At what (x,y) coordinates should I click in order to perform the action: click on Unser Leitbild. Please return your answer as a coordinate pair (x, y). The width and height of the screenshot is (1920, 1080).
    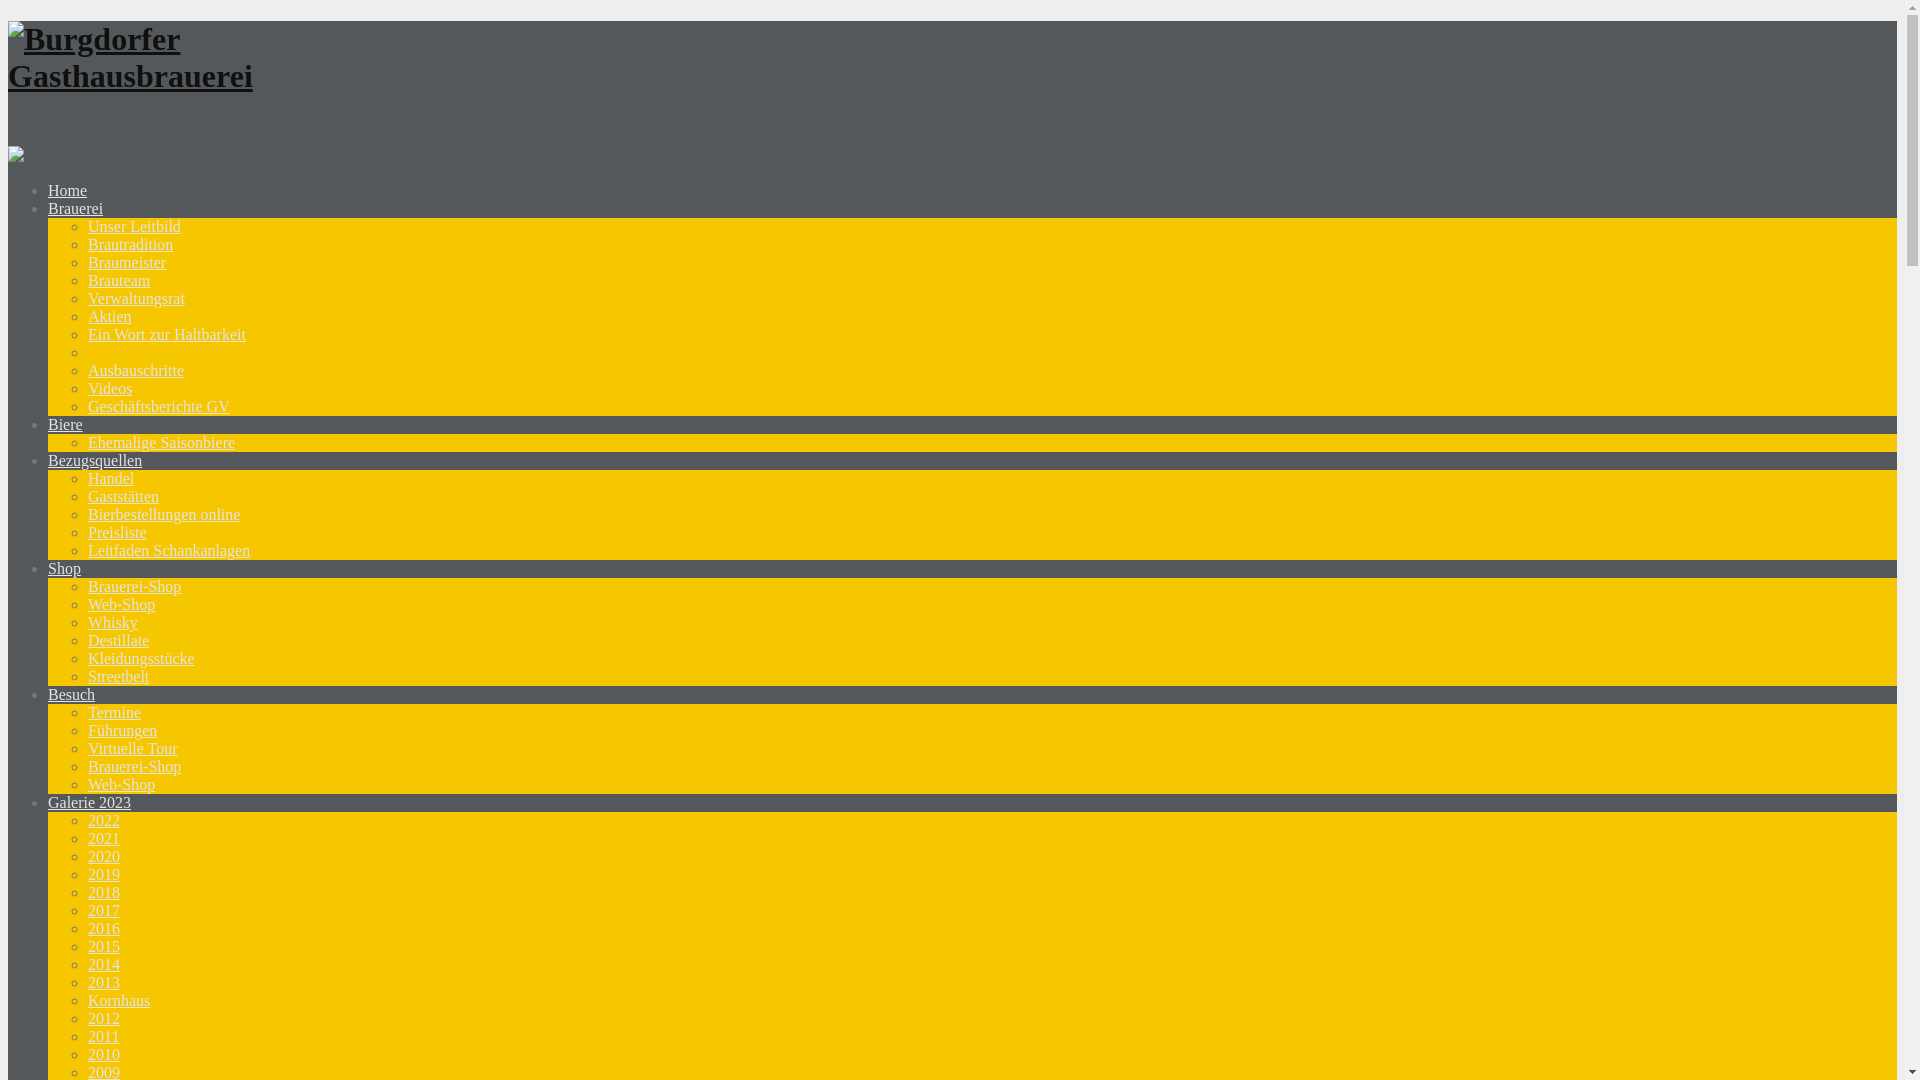
    Looking at the image, I should click on (134, 226).